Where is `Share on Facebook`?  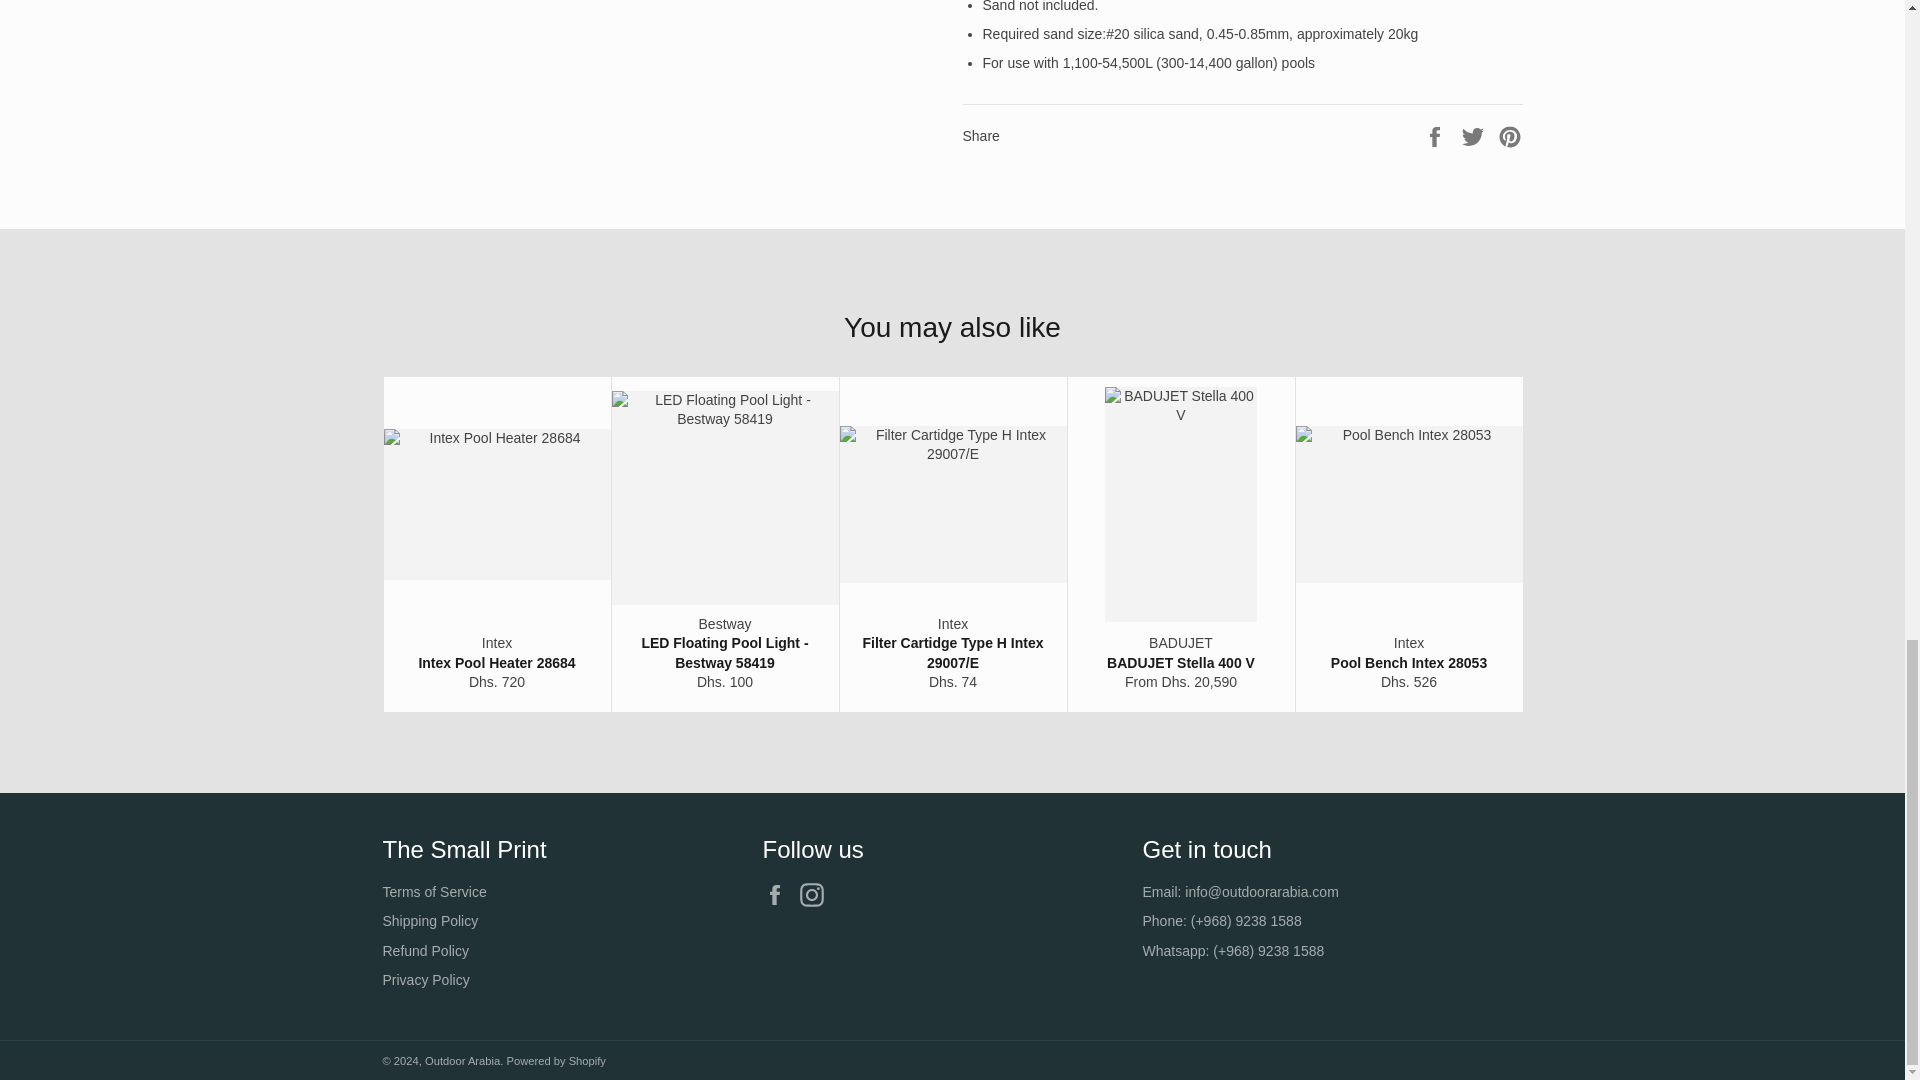
Share on Facebook is located at coordinates (1436, 134).